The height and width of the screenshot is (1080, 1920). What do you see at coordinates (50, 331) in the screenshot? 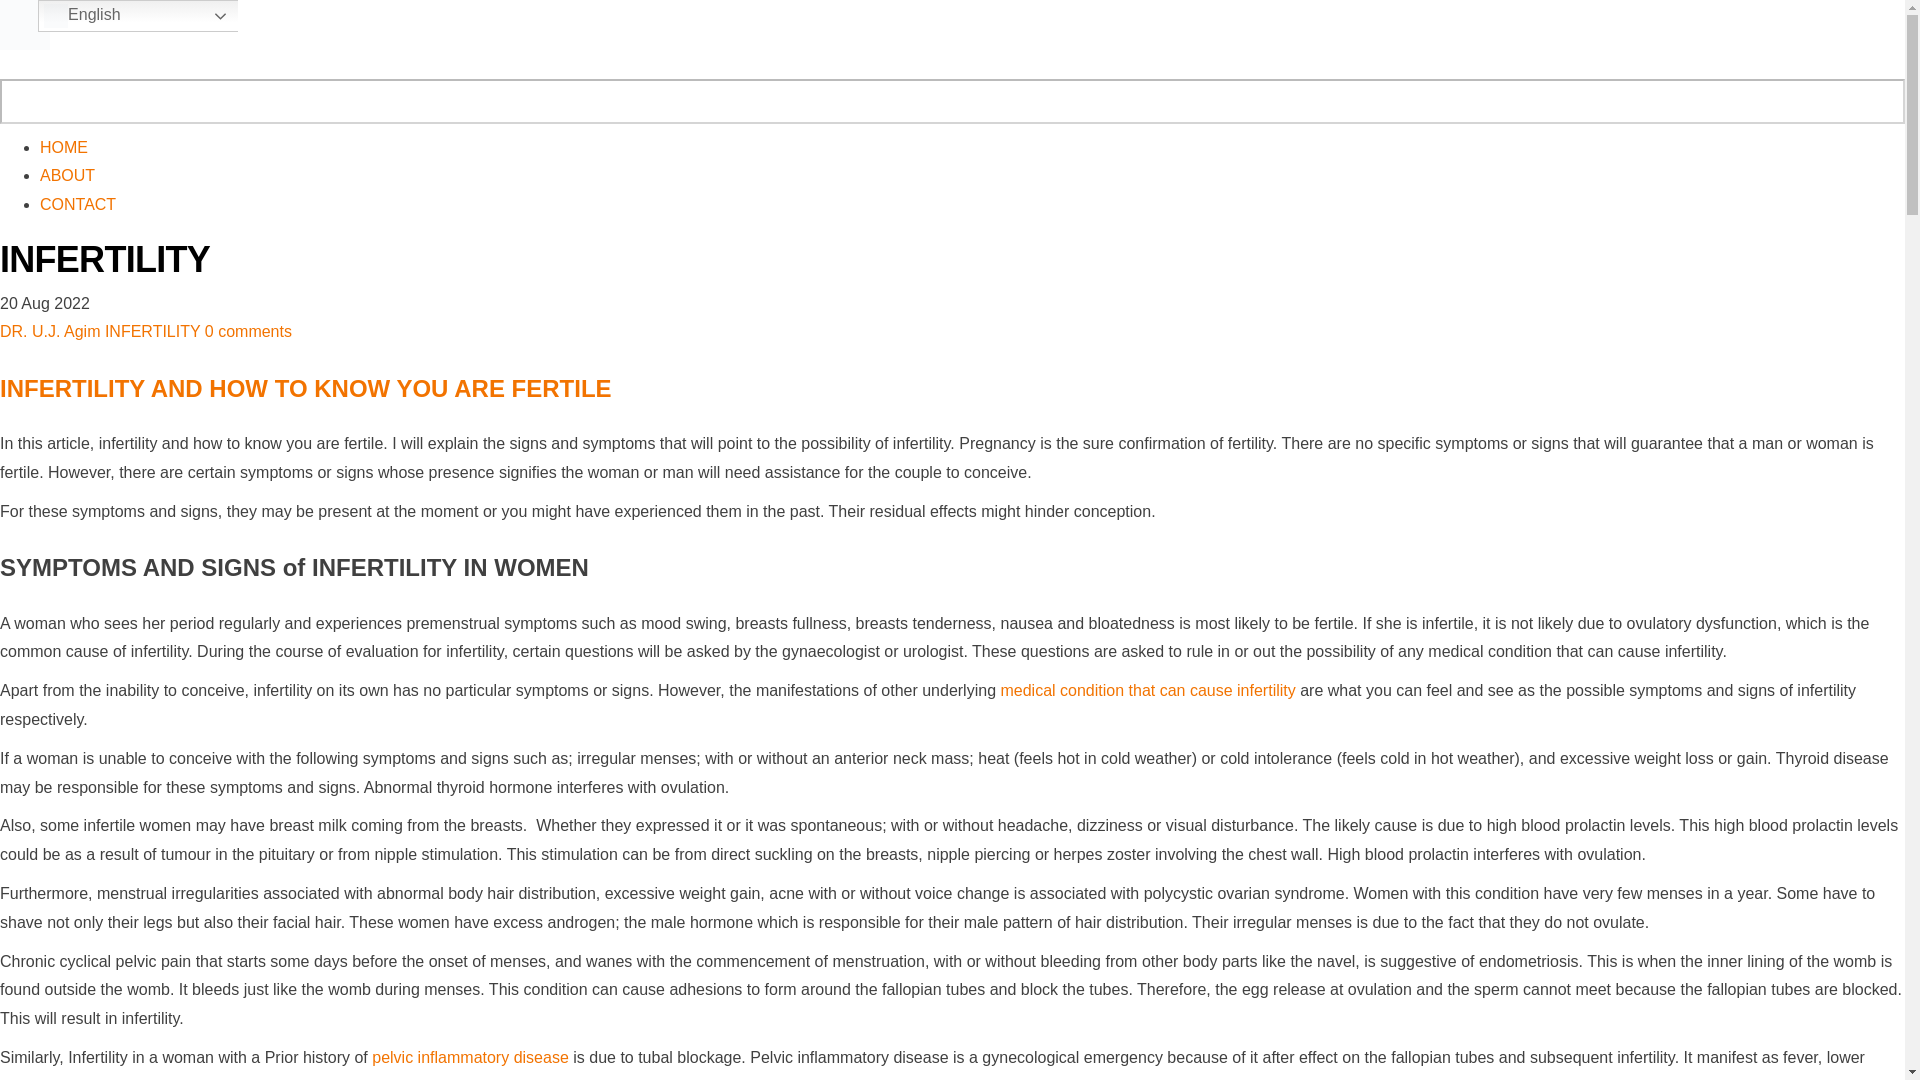
I see `DR. U.J. Agim` at bounding box center [50, 331].